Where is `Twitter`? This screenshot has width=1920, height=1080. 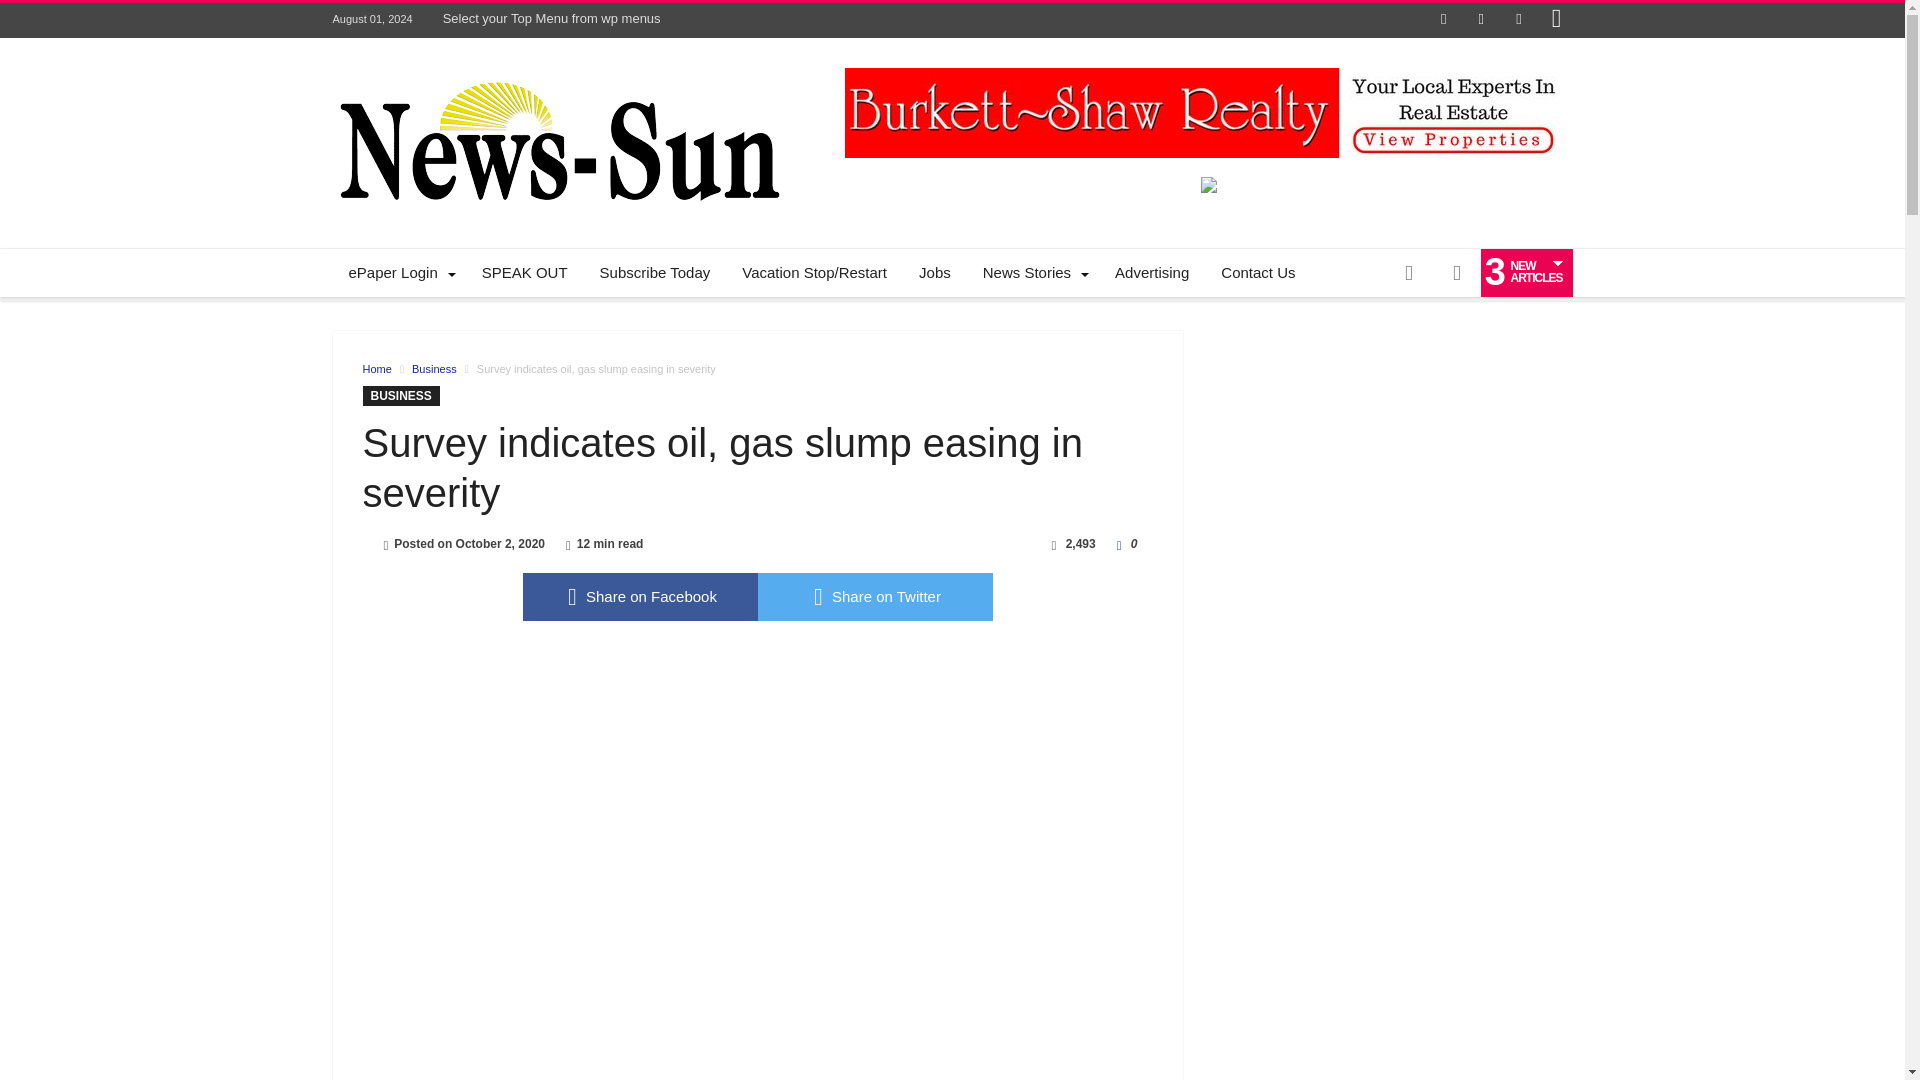
Twitter is located at coordinates (1480, 20).